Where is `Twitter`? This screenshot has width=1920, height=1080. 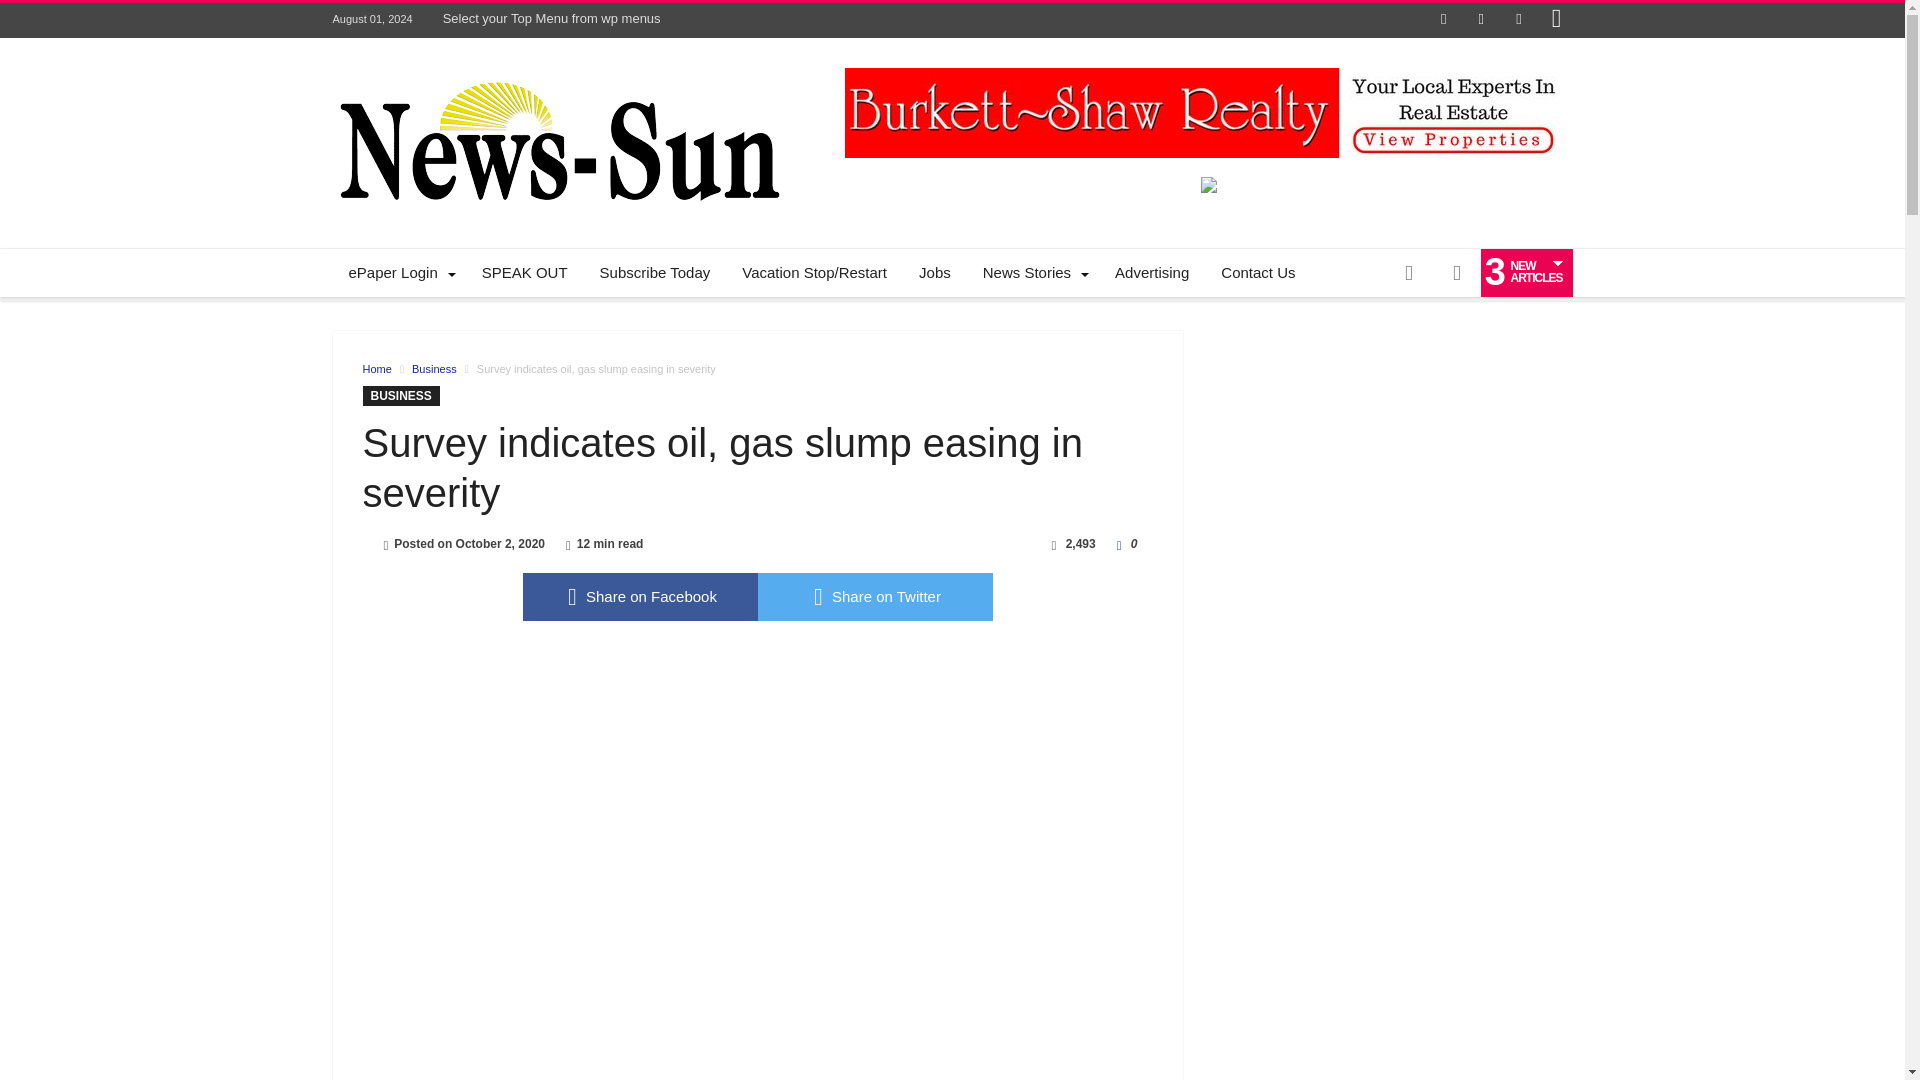
Twitter is located at coordinates (1480, 20).